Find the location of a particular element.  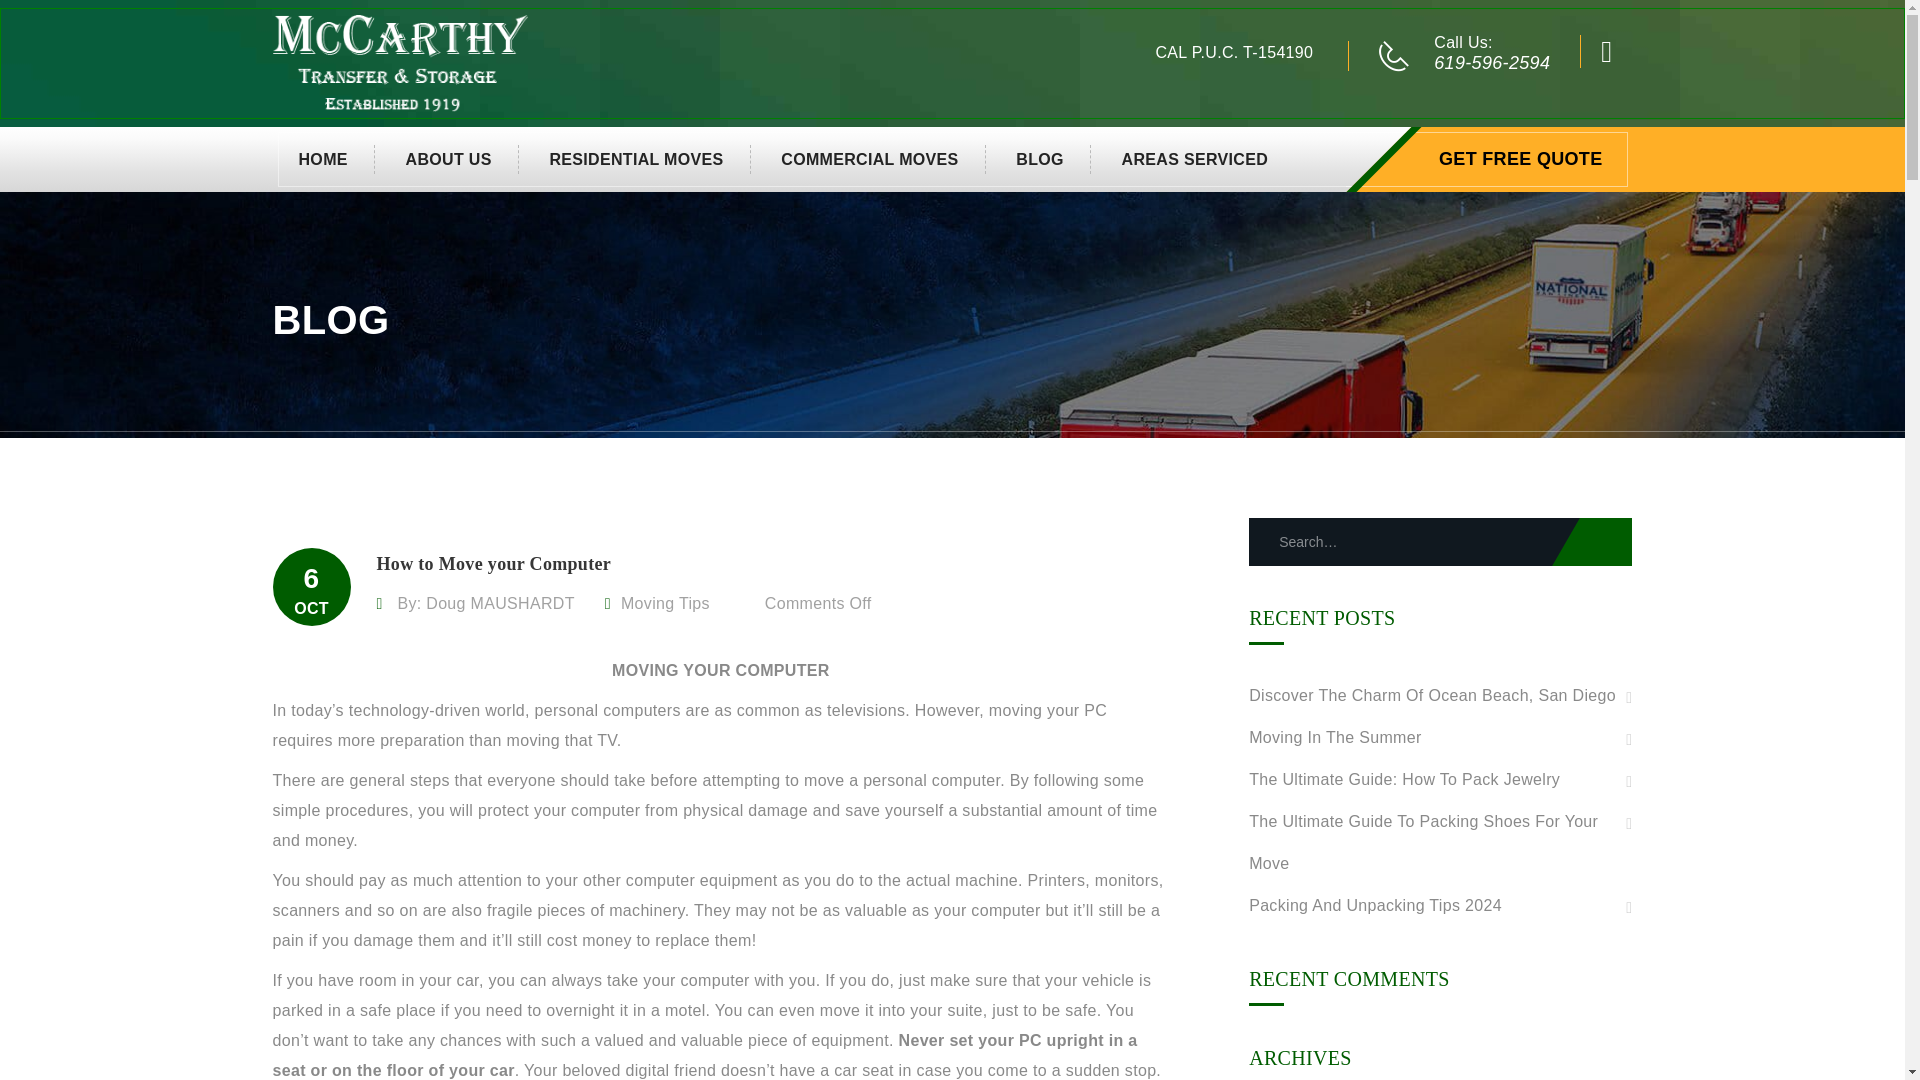

Go is located at coordinates (1592, 542).